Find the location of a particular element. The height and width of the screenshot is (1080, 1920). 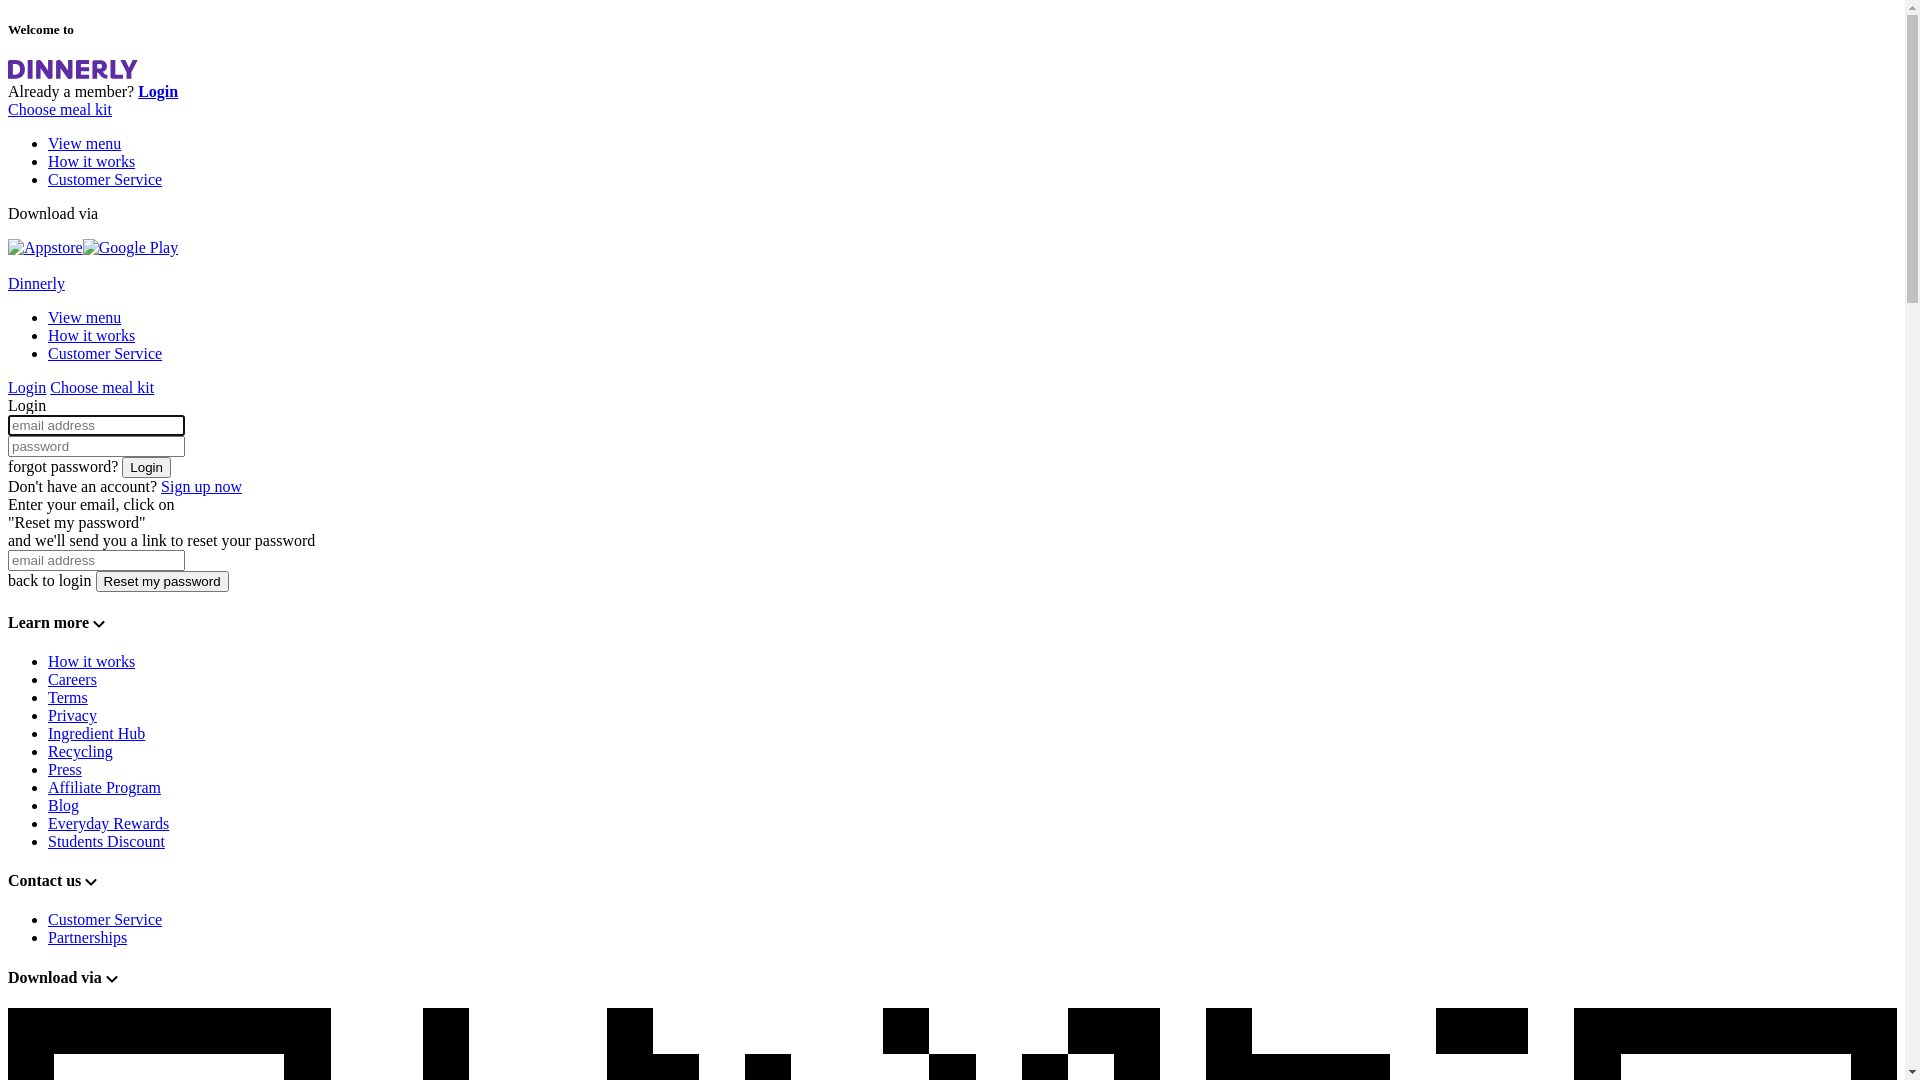

Press is located at coordinates (65, 770).